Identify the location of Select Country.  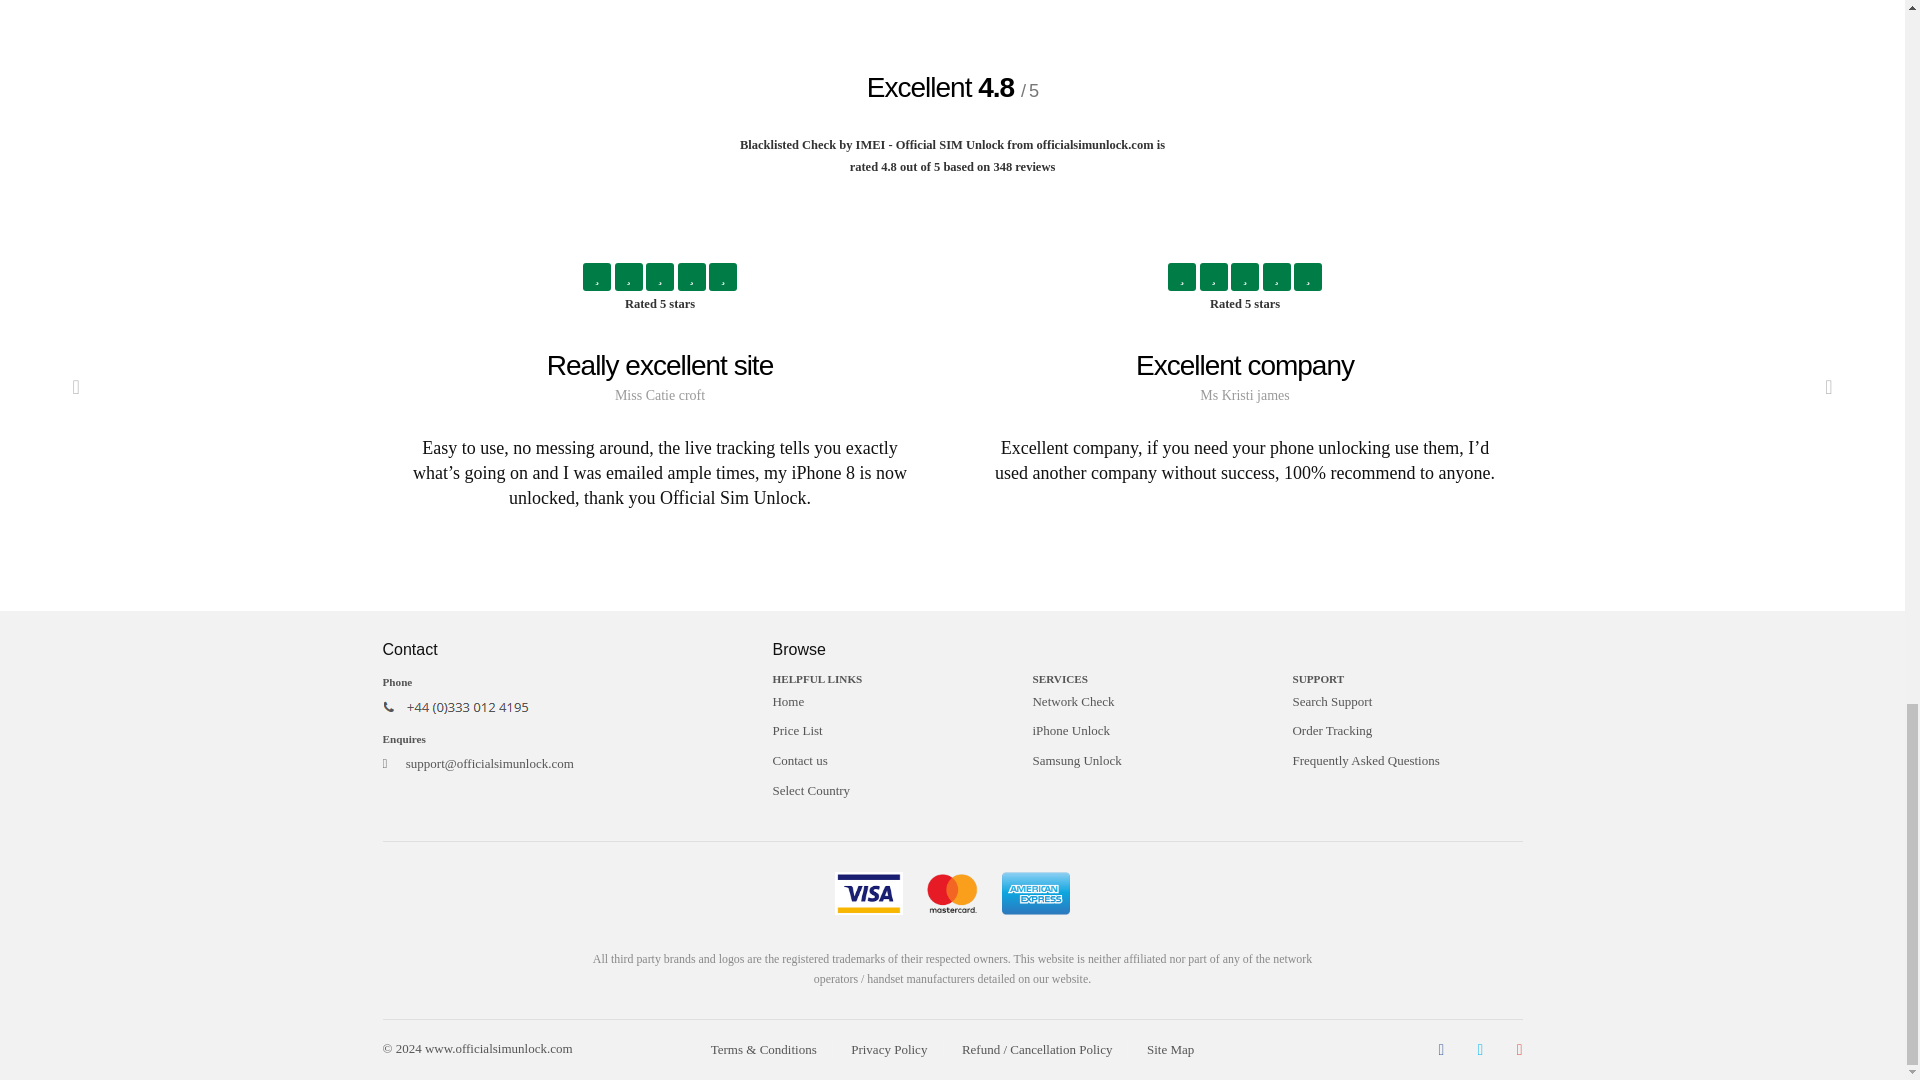
(886, 791).